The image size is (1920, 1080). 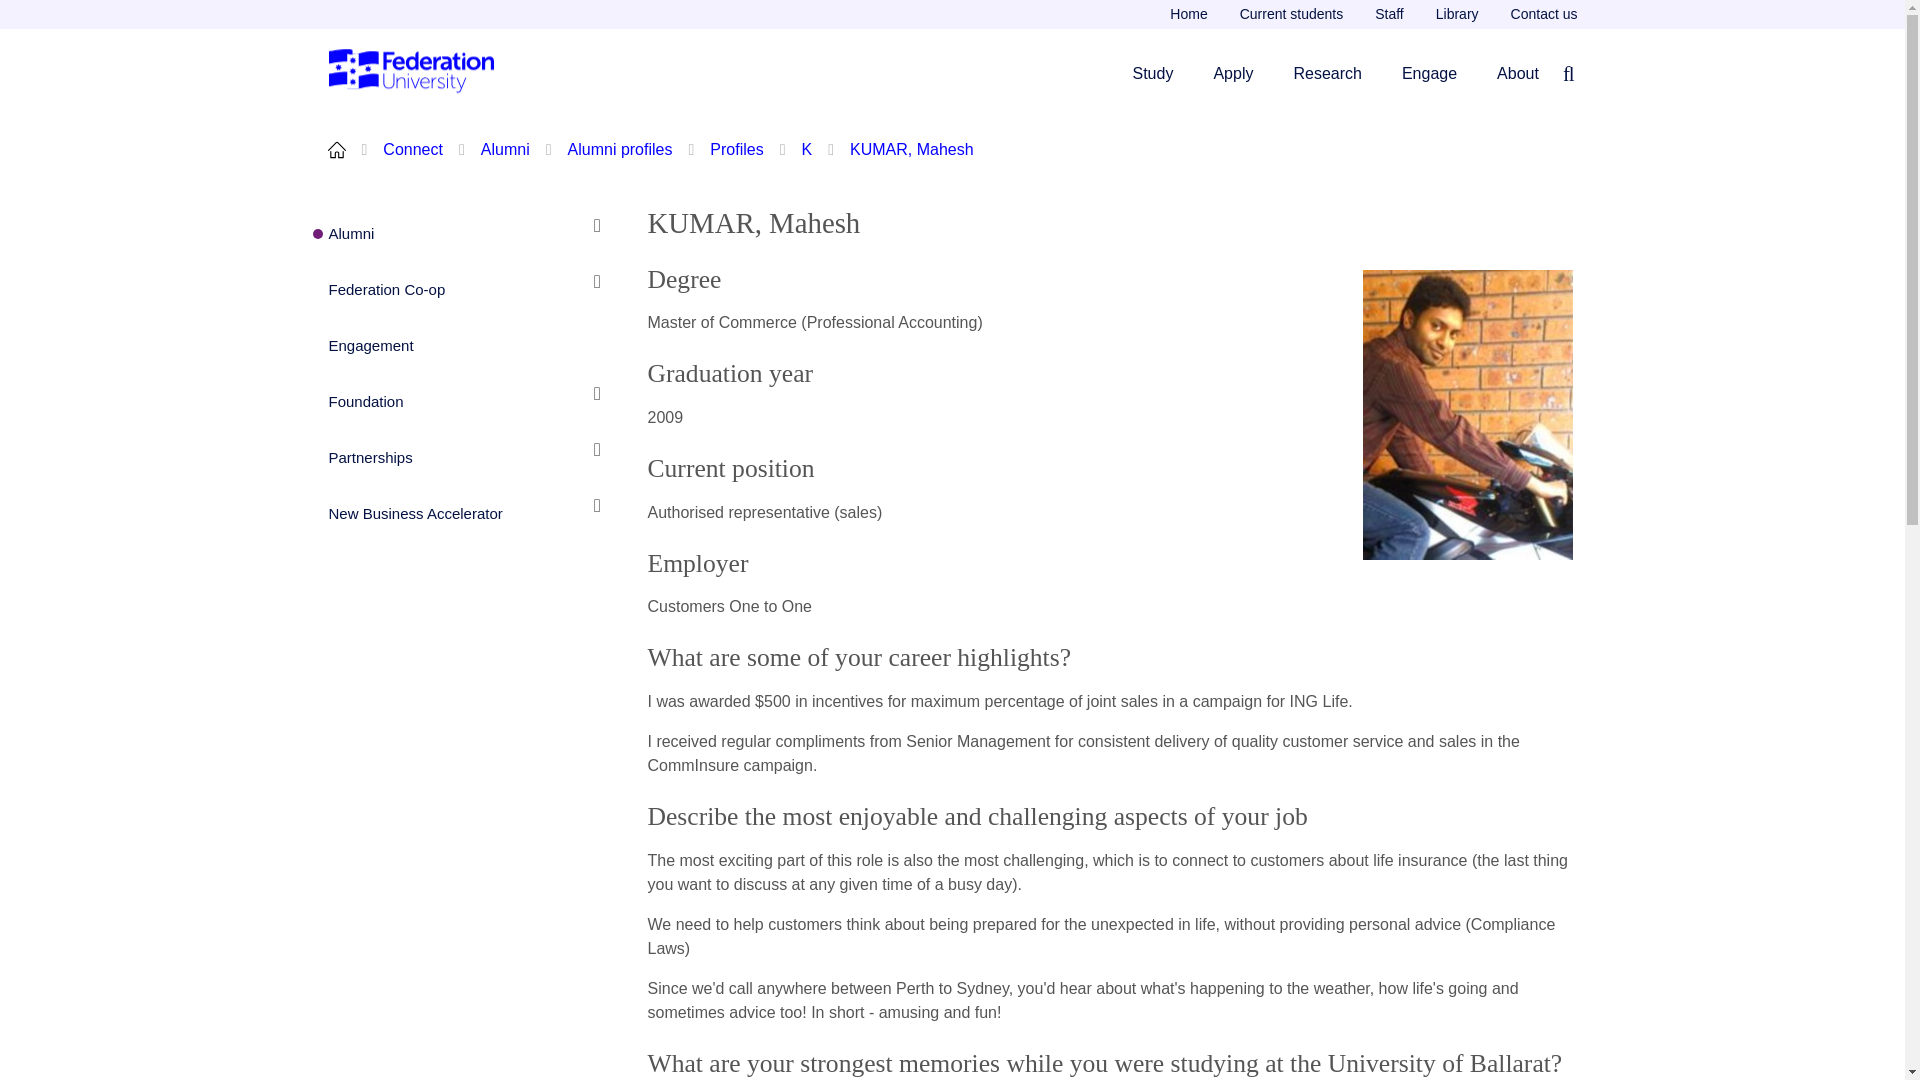 What do you see at coordinates (1458, 14) in the screenshot?
I see `Library` at bounding box center [1458, 14].